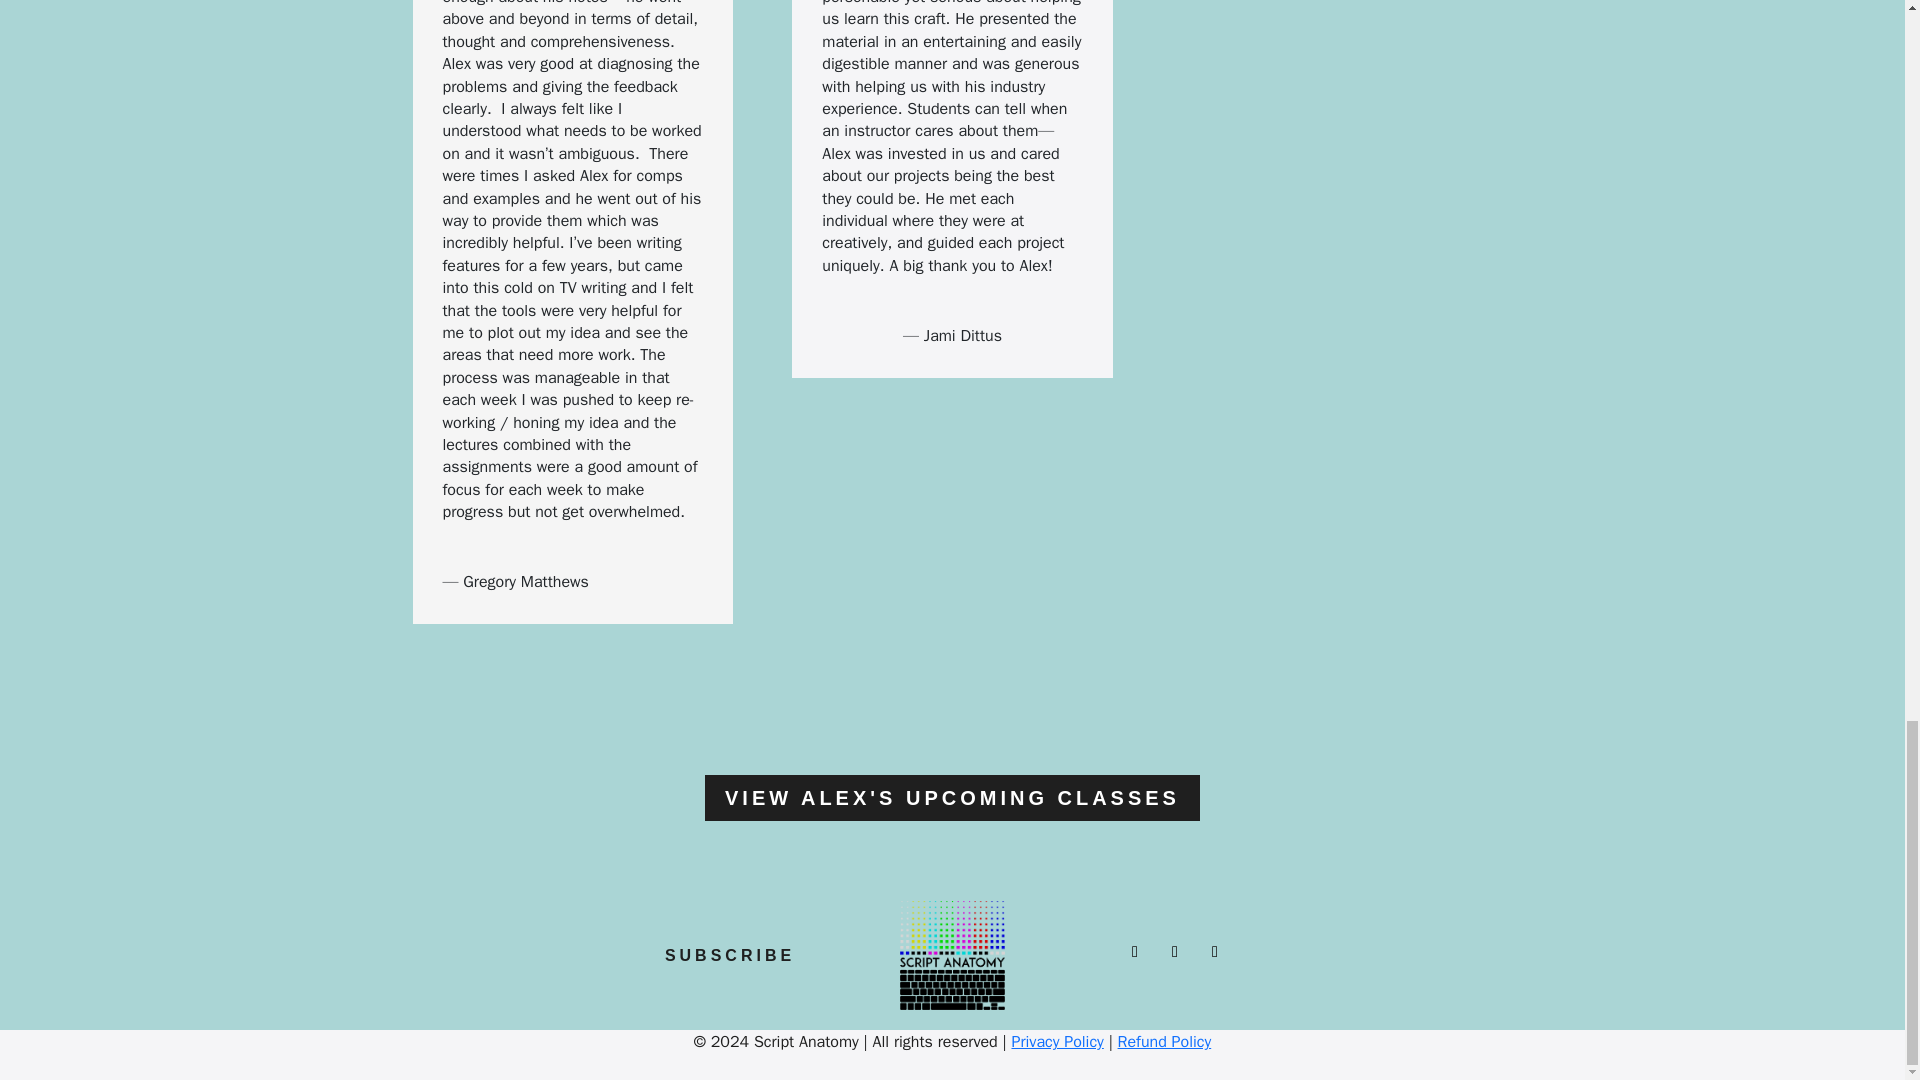  I want to click on Follow on X, so click(1134, 952).